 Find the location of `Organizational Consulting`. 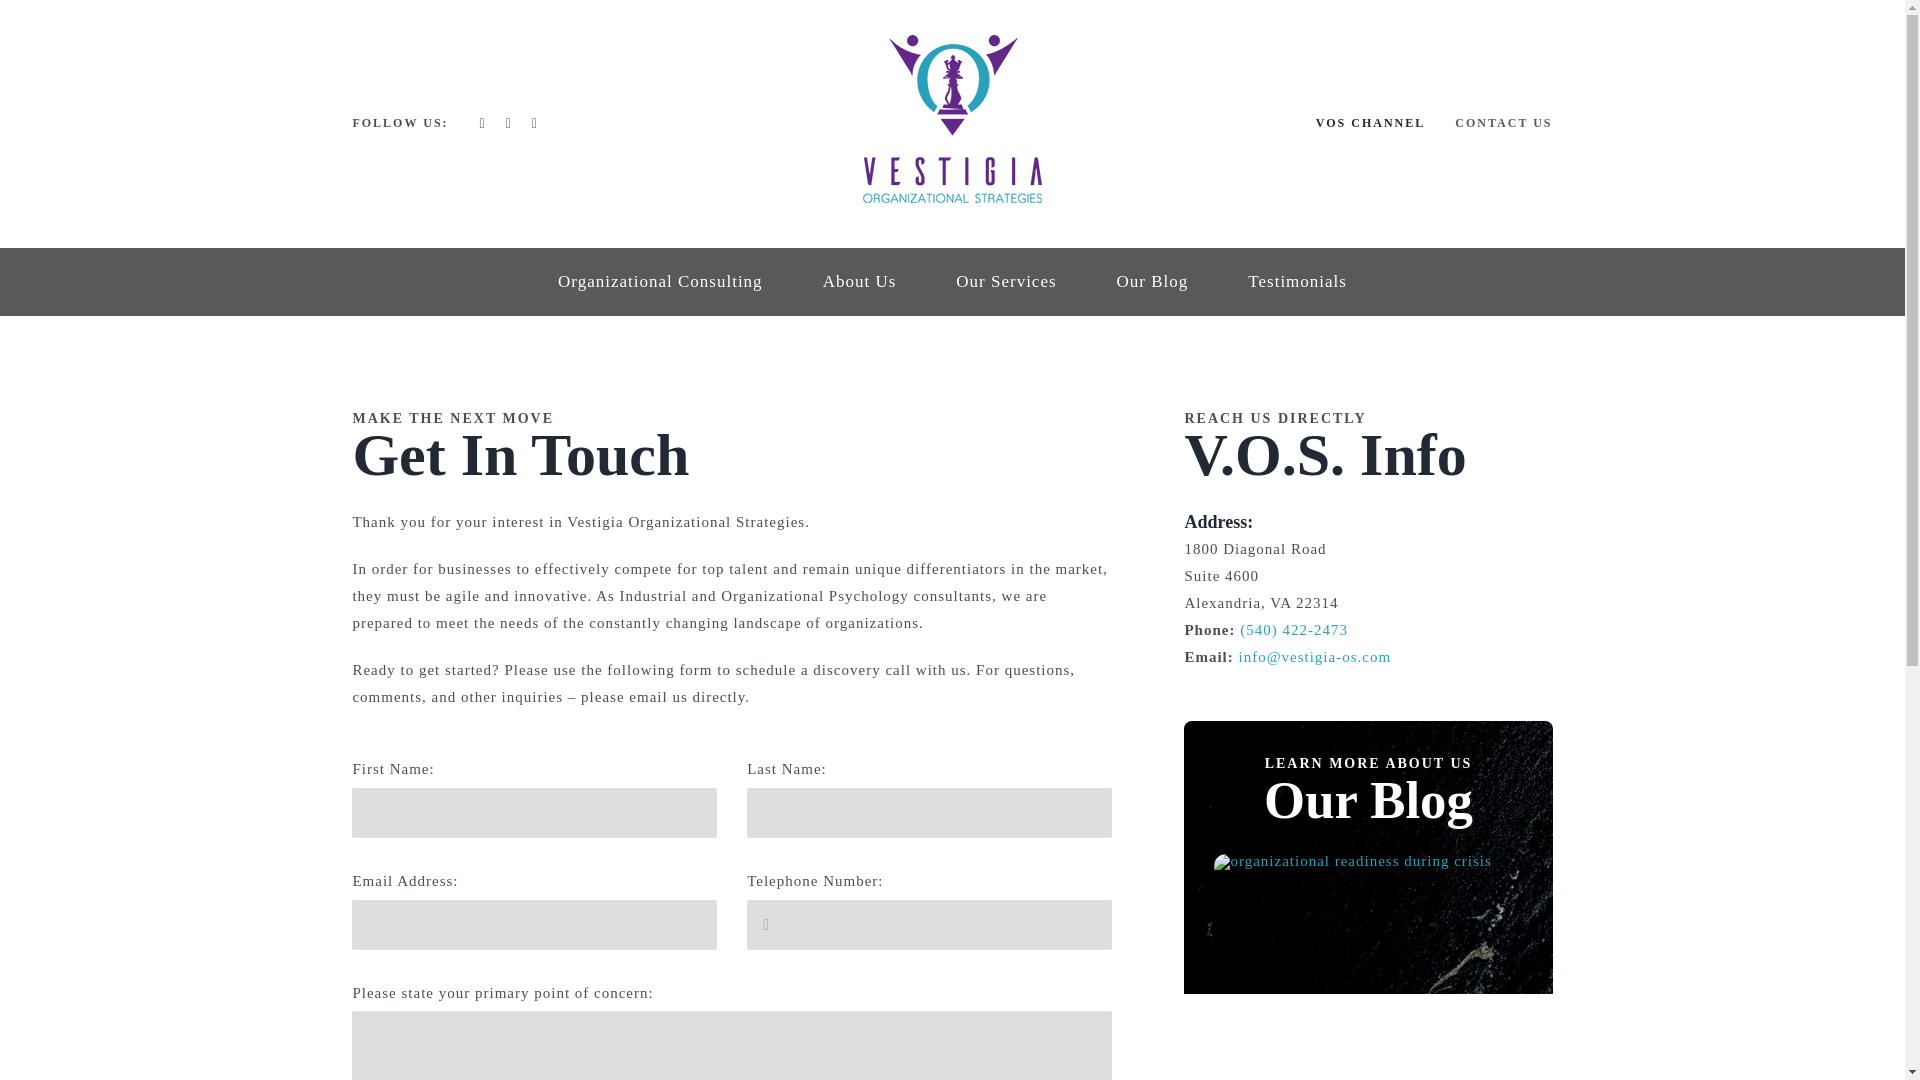

Organizational Consulting is located at coordinates (660, 282).